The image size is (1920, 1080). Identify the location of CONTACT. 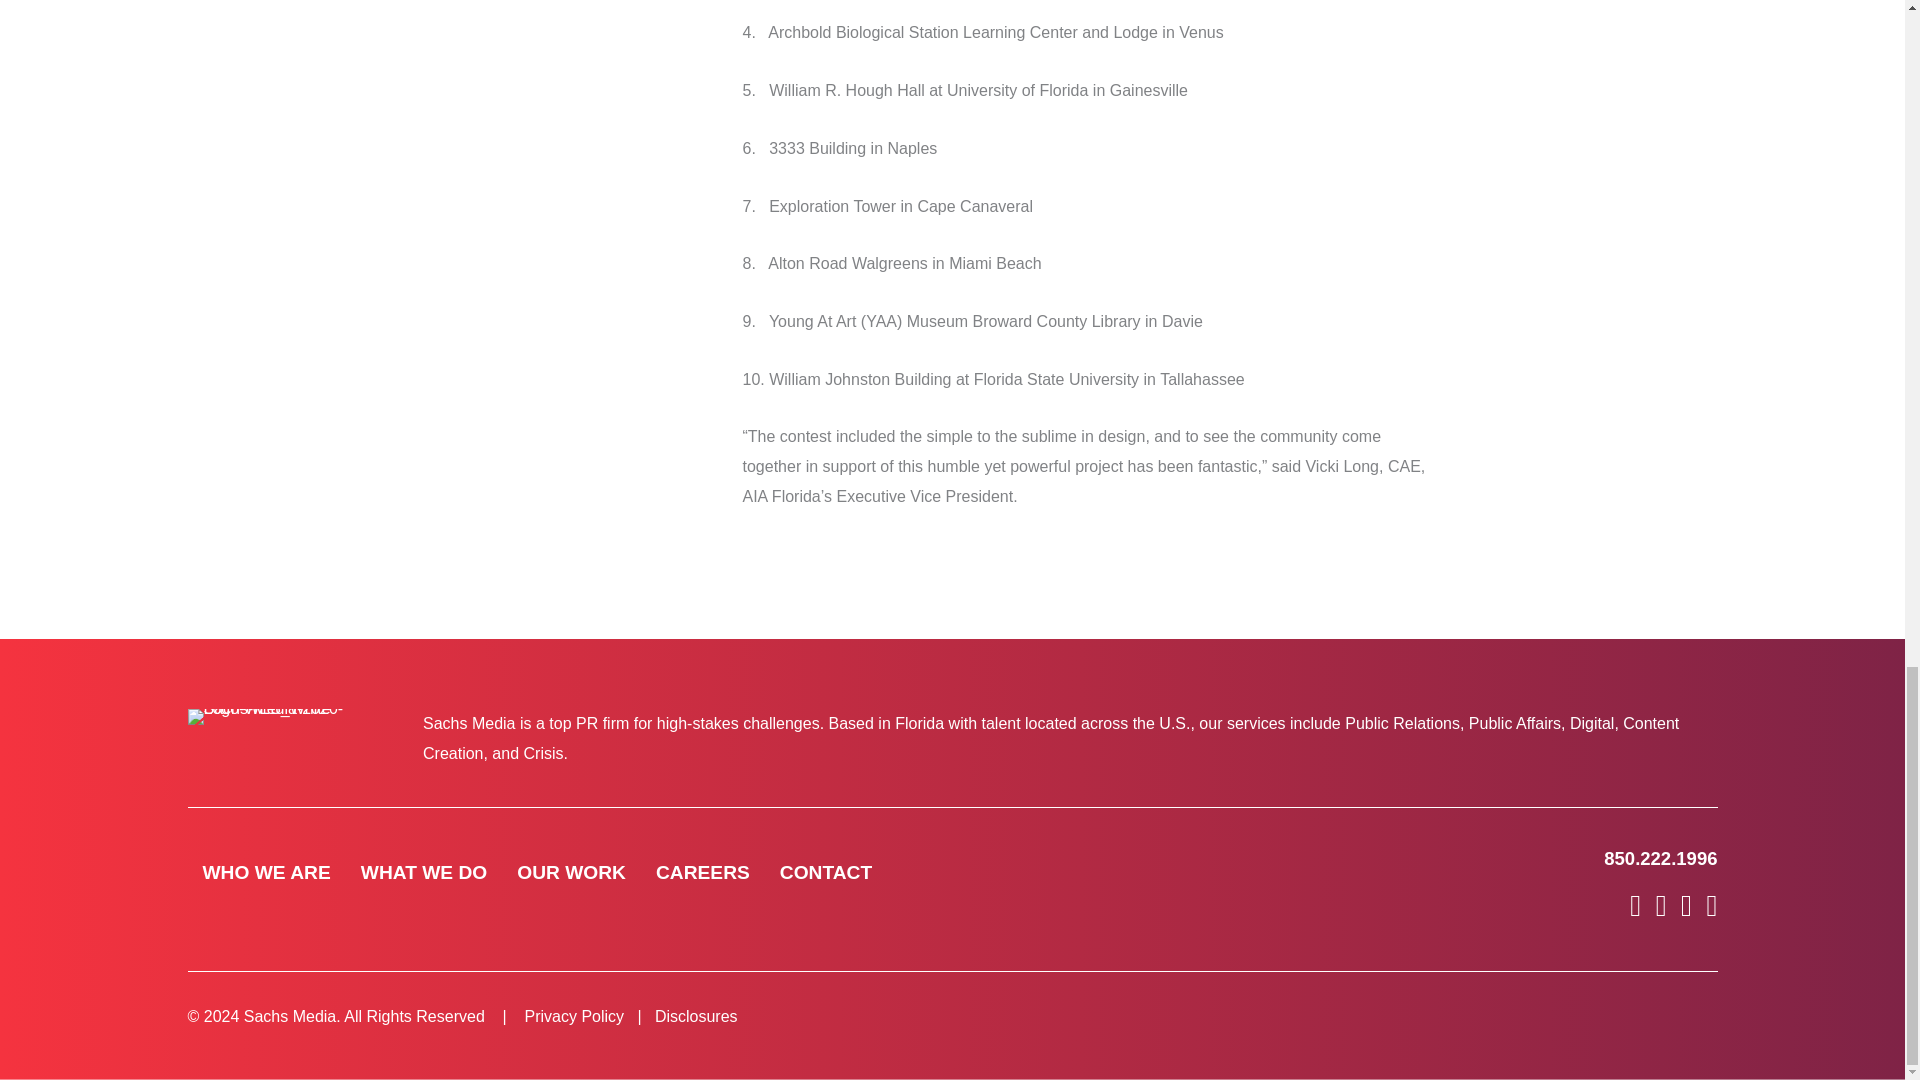
(825, 872).